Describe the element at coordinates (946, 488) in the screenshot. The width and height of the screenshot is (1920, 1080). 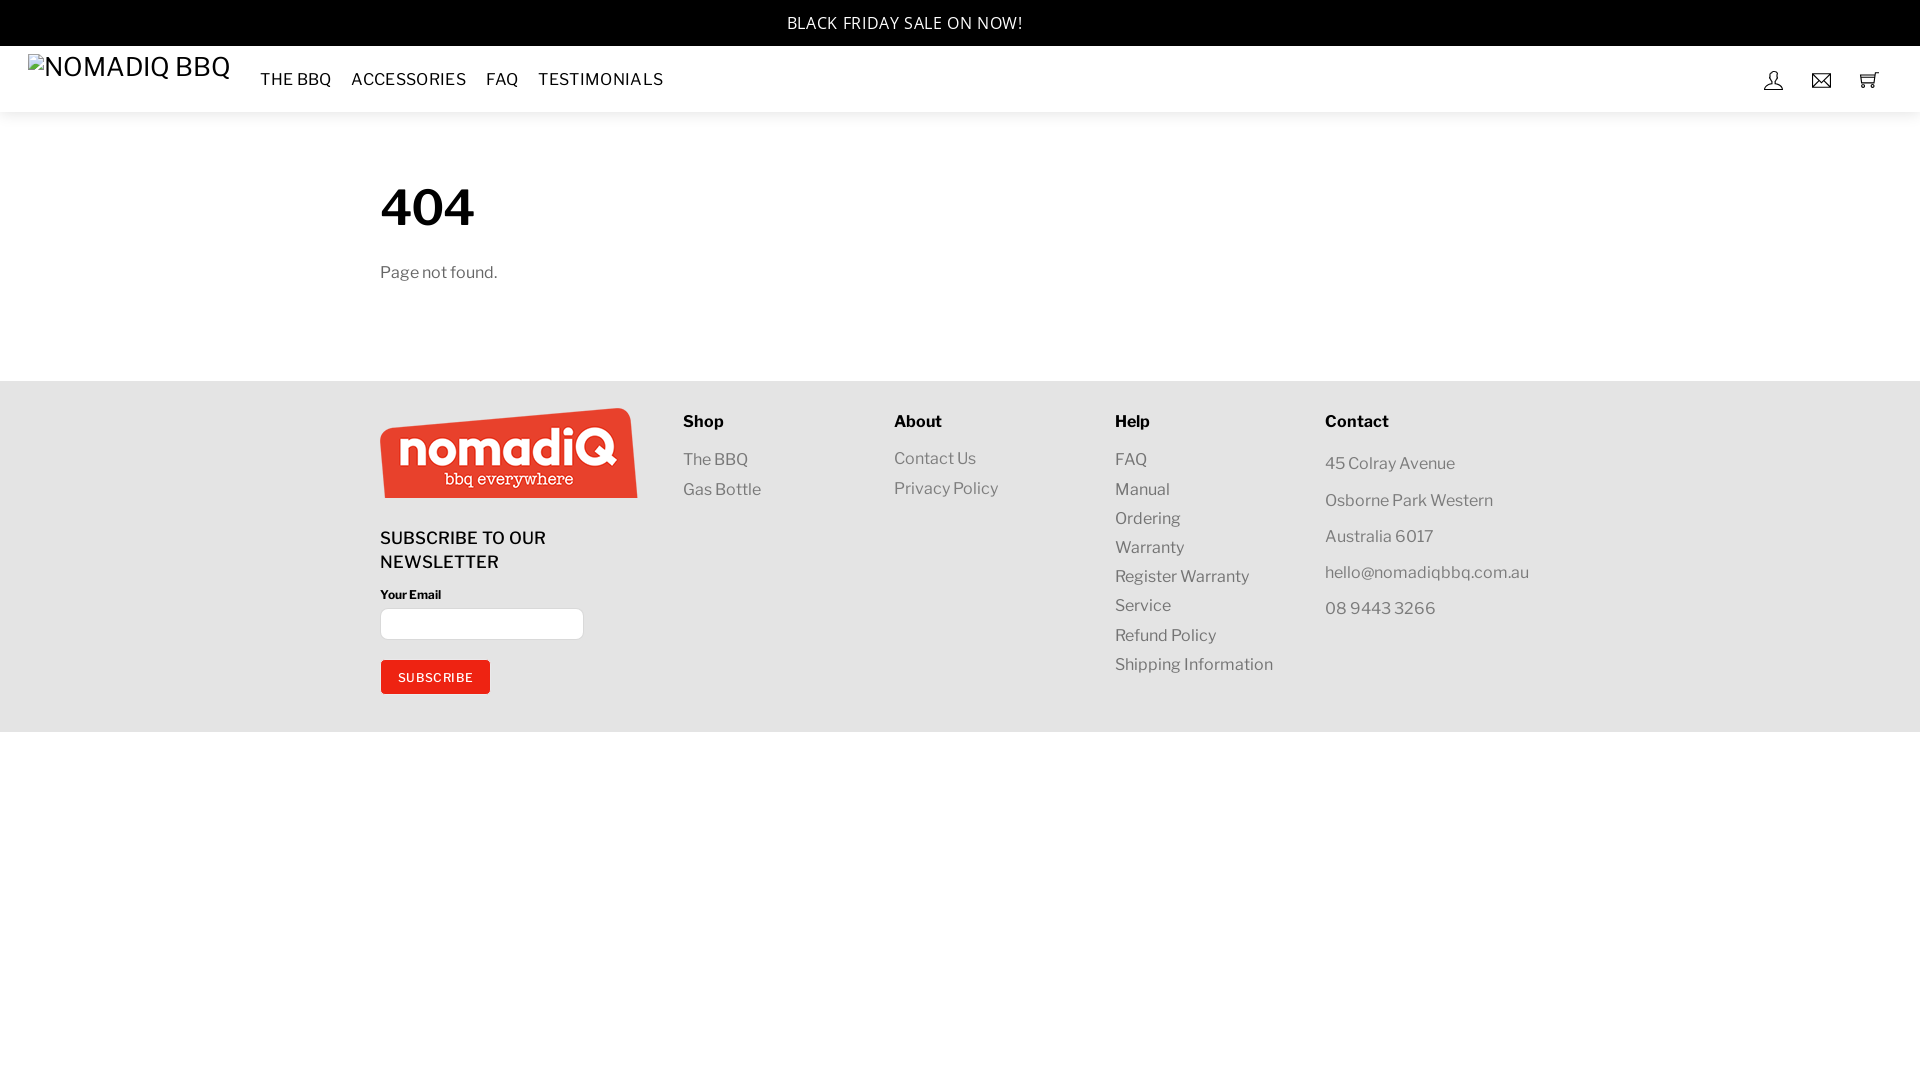
I see `Privacy Policy` at that location.